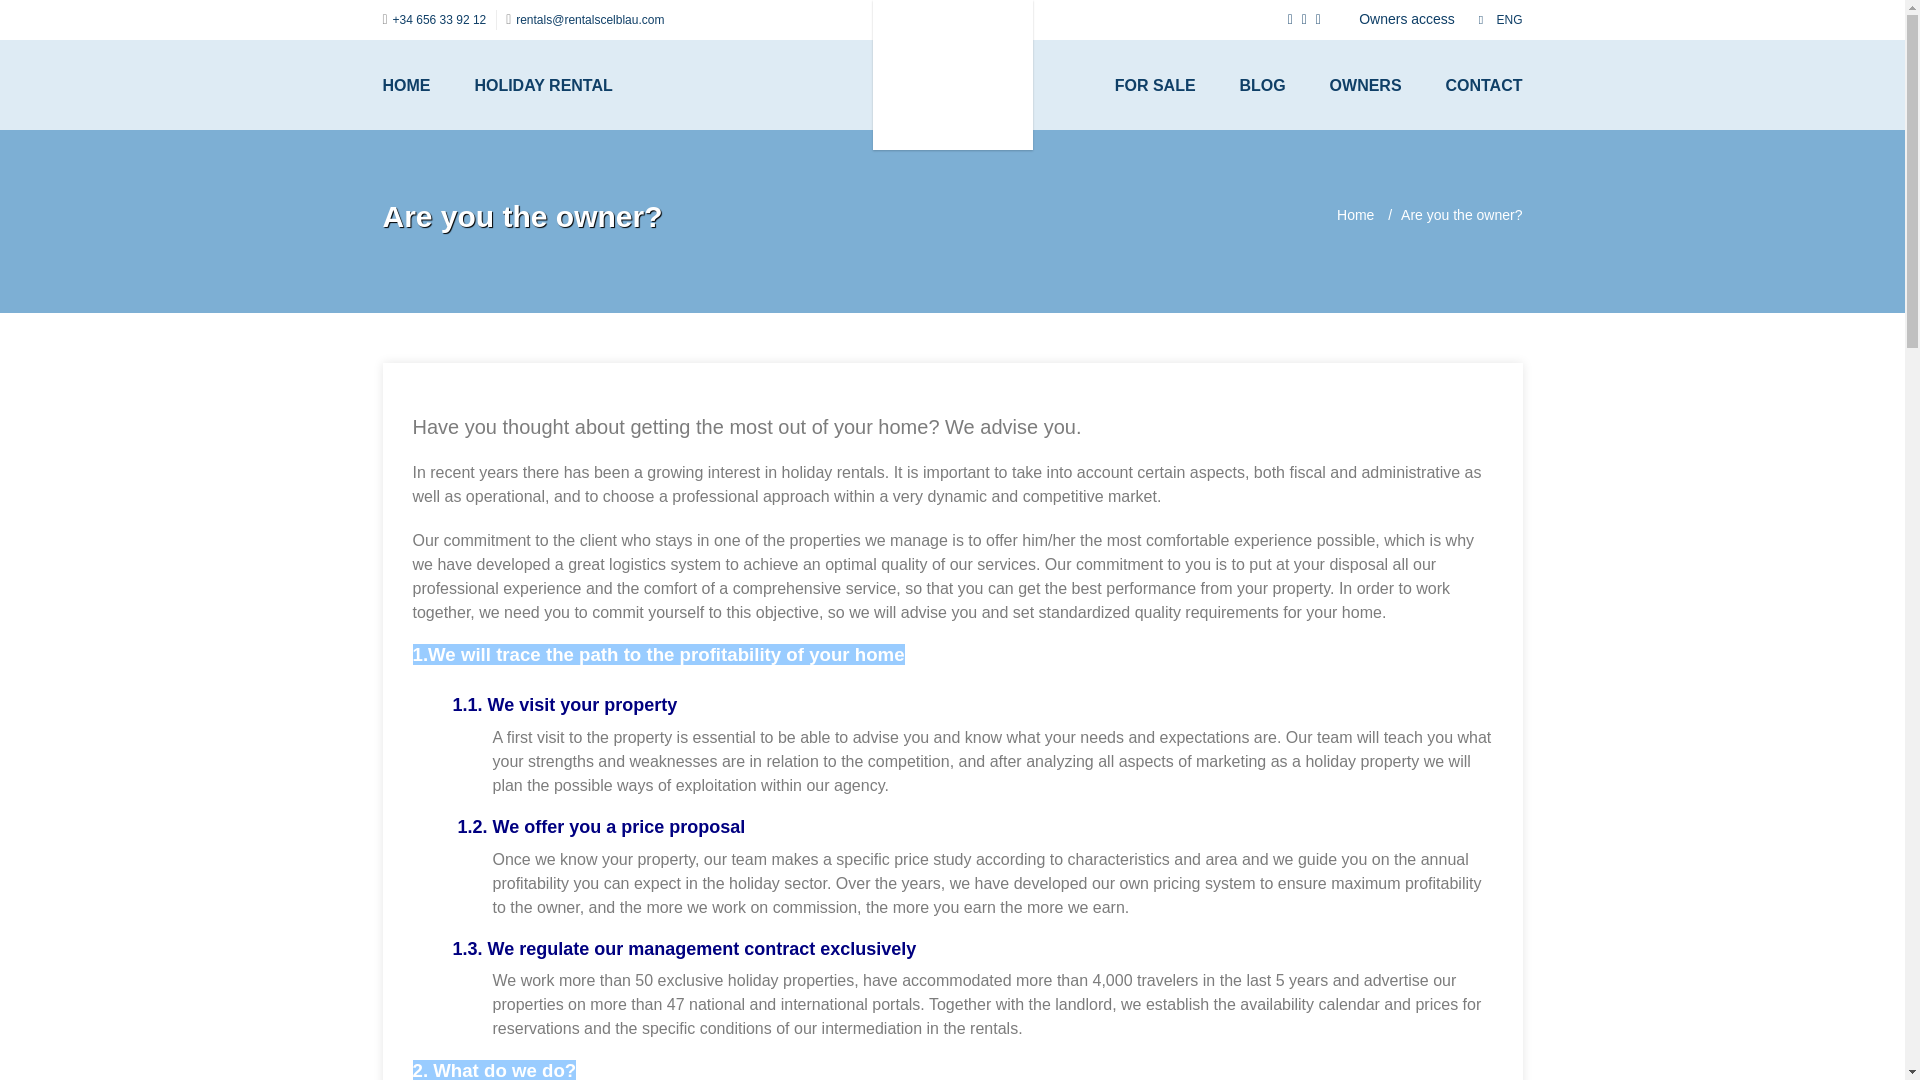  Describe the element at coordinates (1500, 20) in the screenshot. I see `ENG` at that location.